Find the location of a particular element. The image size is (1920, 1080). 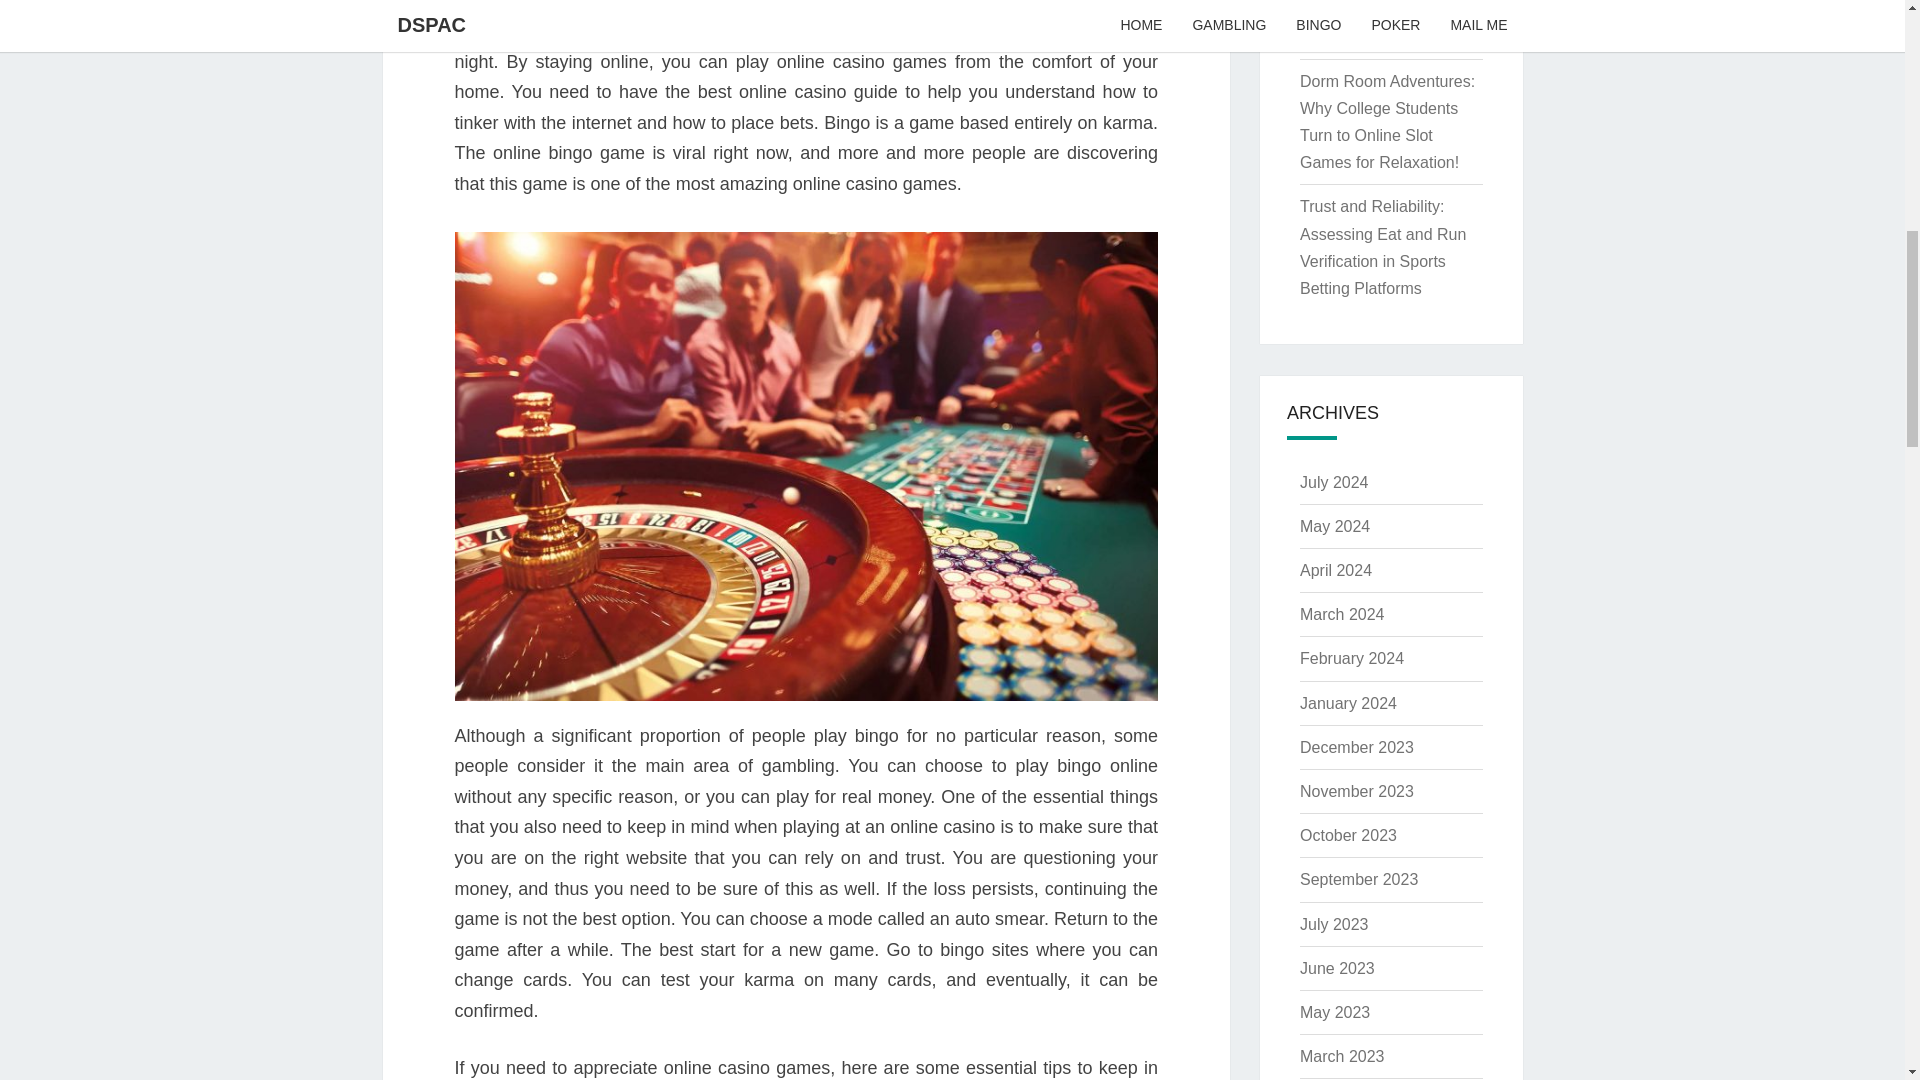

October 2023 is located at coordinates (1348, 835).